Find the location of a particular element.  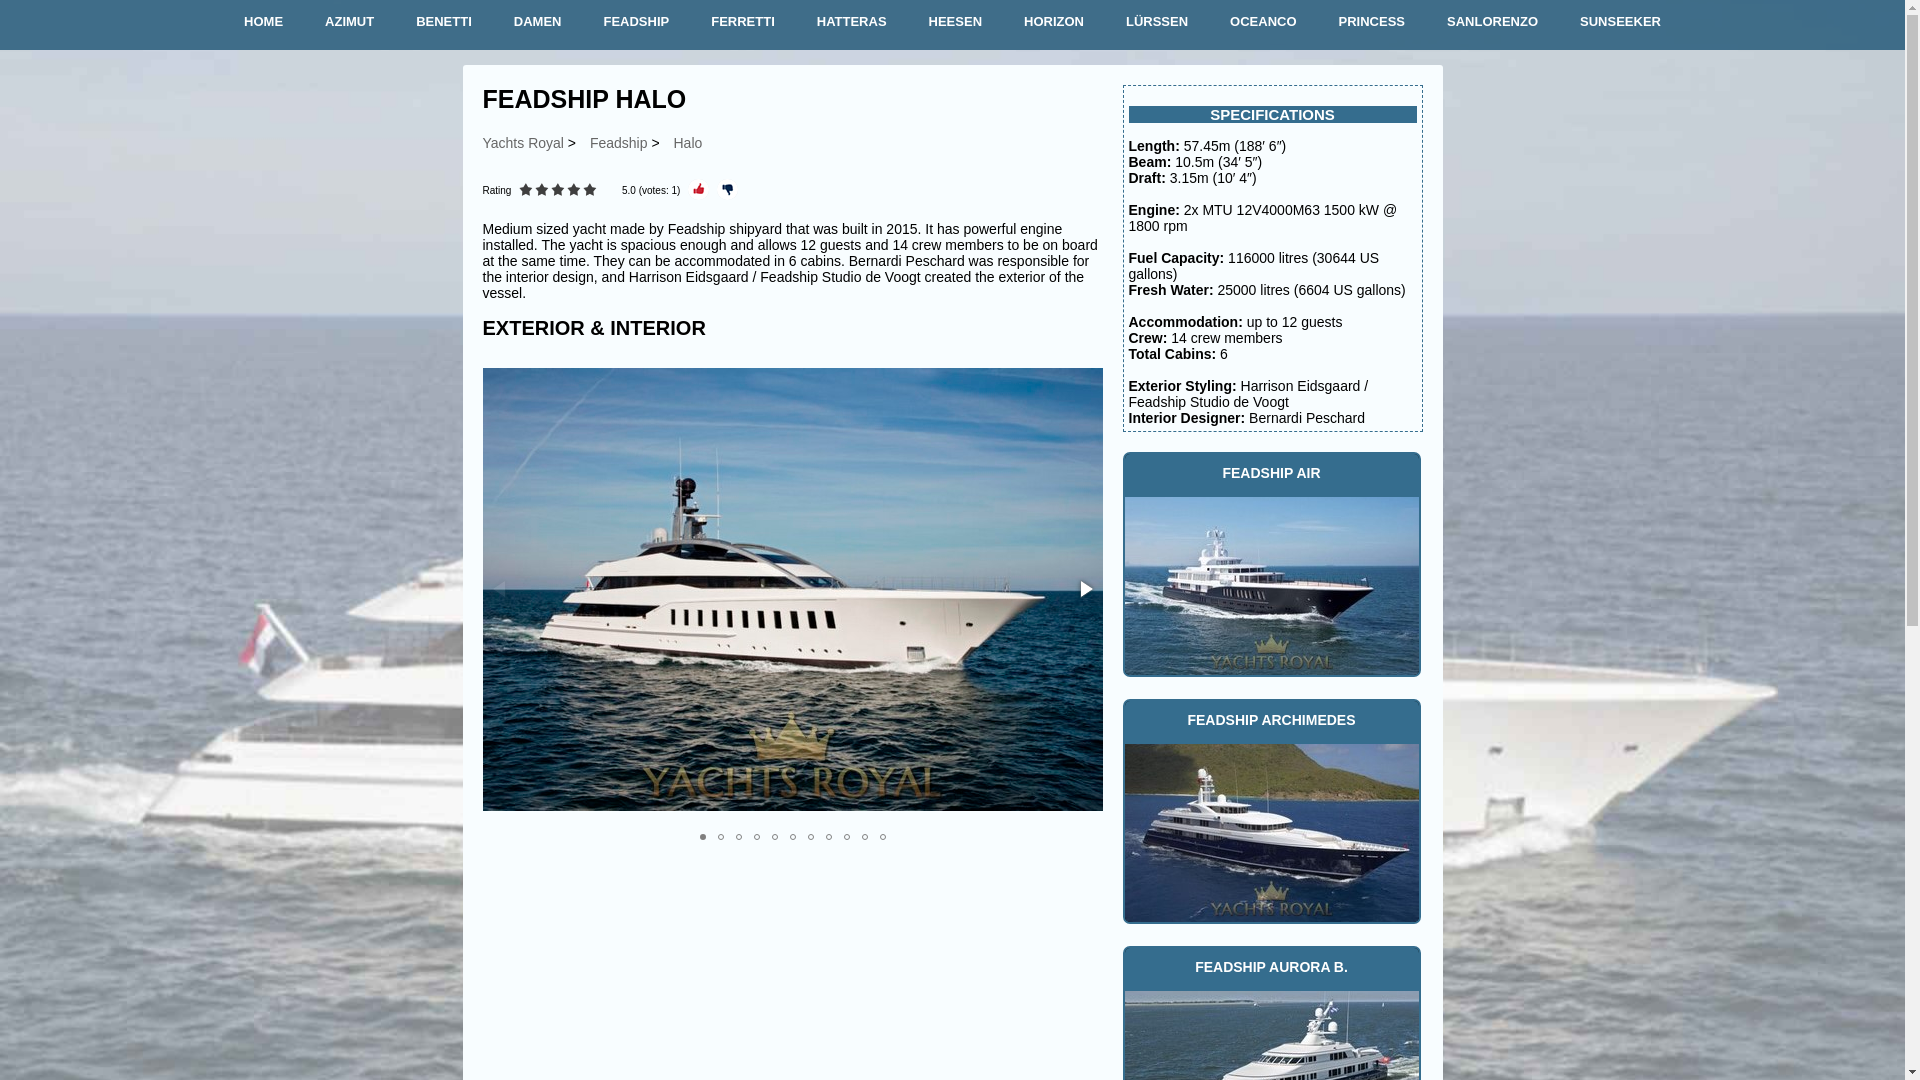

PRINCESS is located at coordinates (1371, 22).